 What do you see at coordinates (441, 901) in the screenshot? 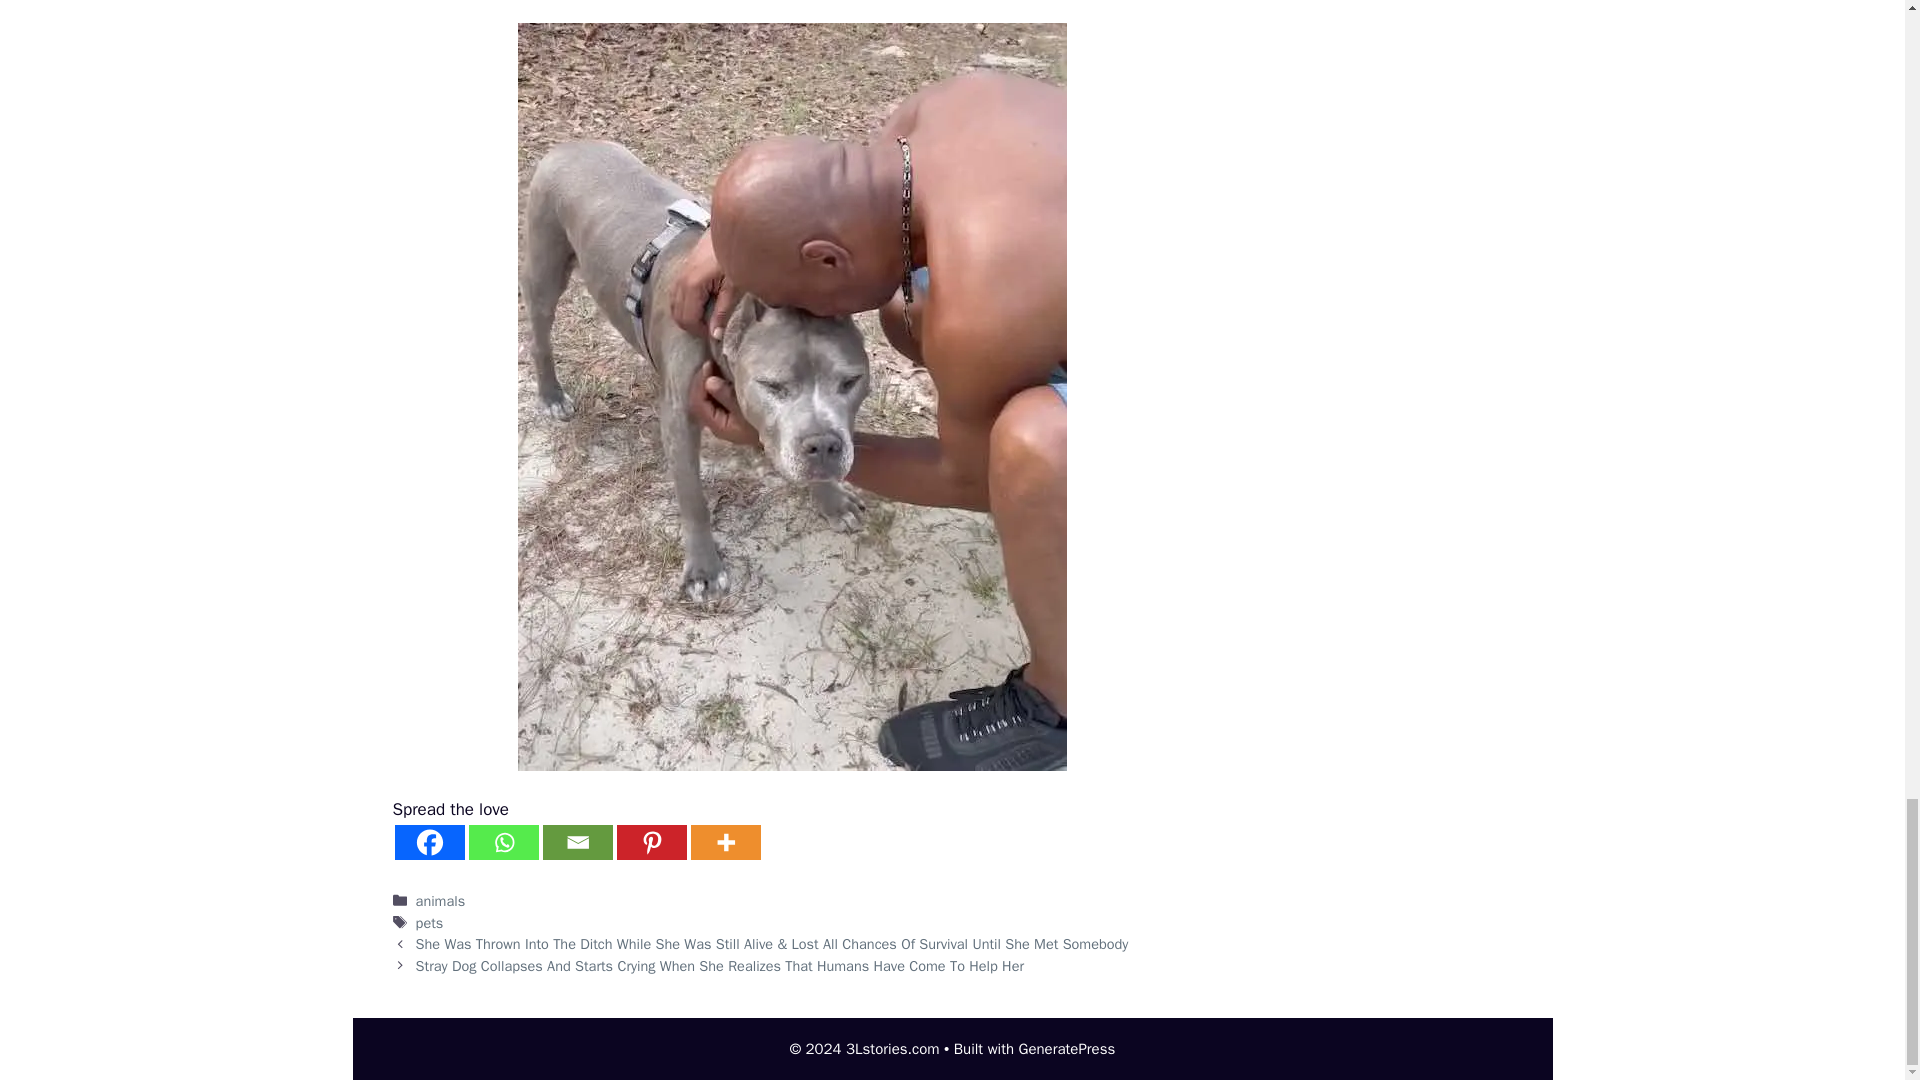
I see `animals` at bounding box center [441, 901].